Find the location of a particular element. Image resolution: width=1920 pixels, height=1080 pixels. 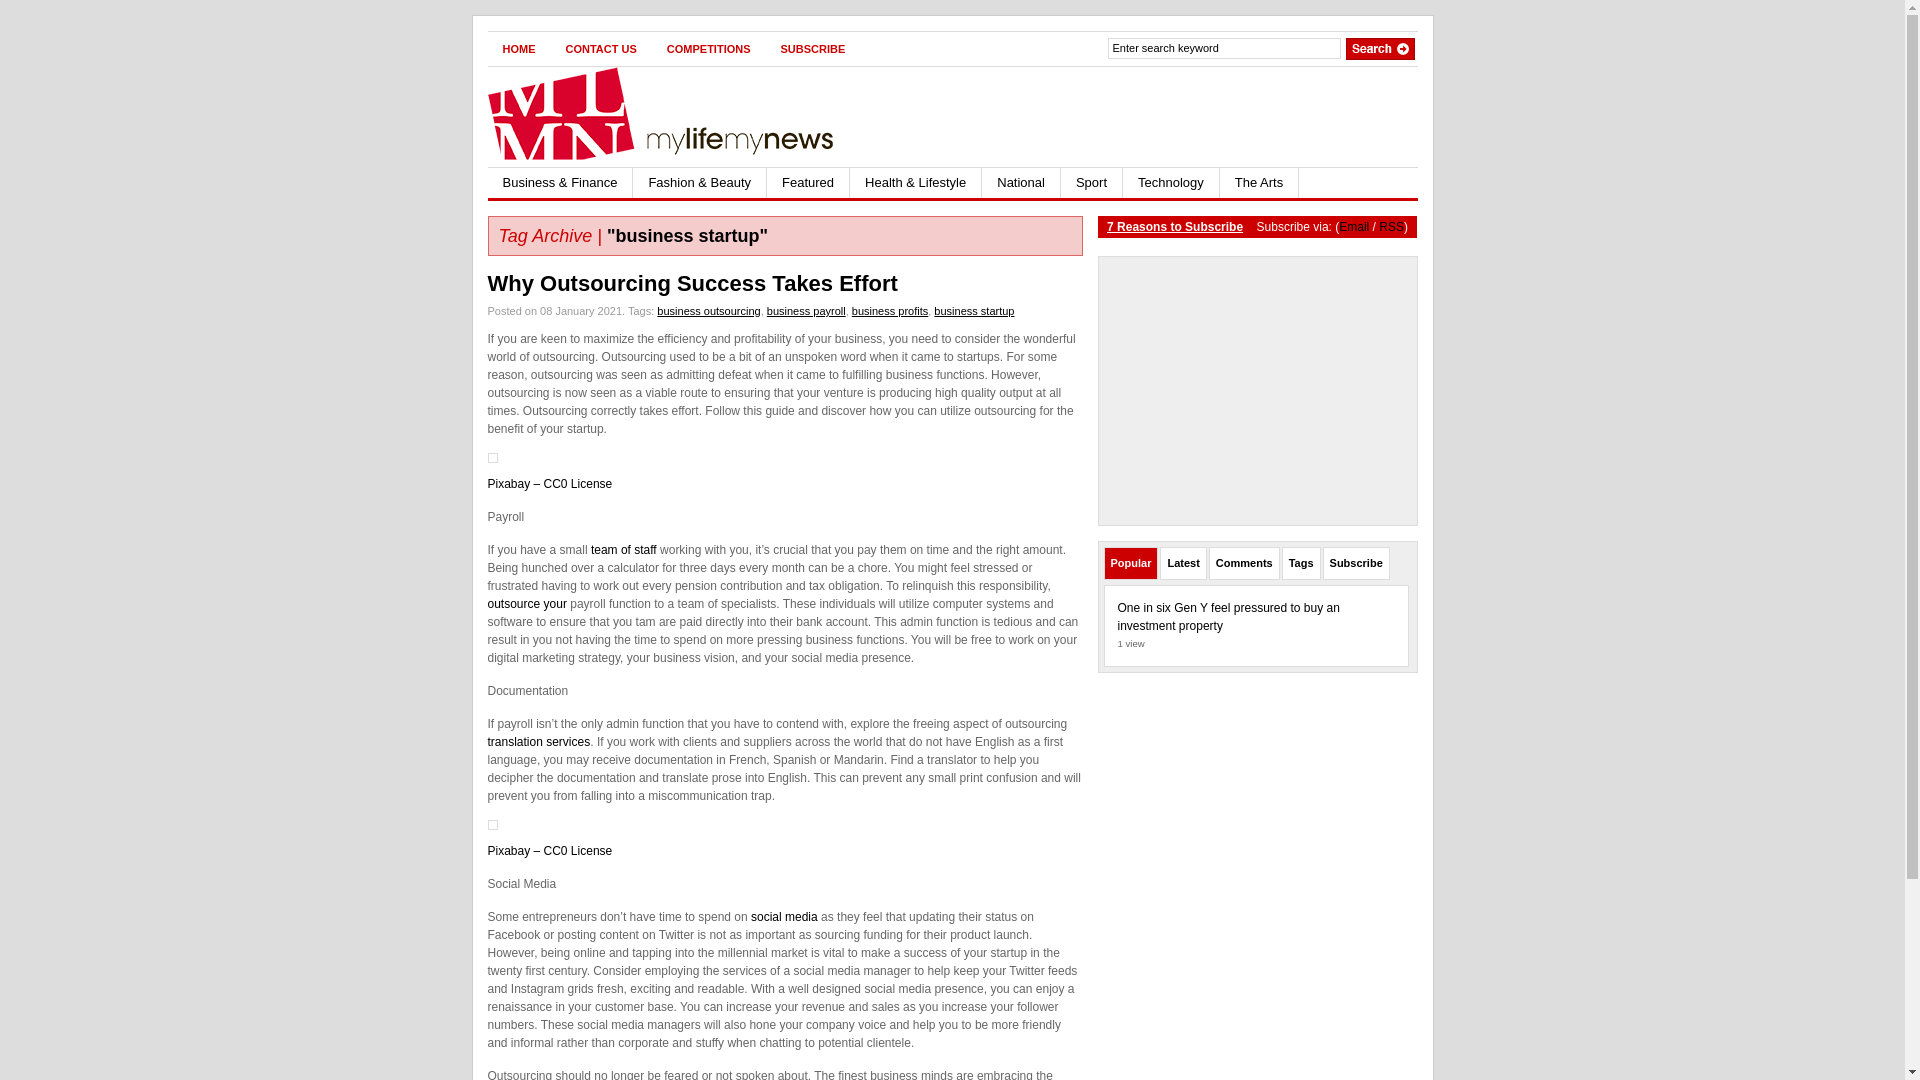

business profits is located at coordinates (890, 311).